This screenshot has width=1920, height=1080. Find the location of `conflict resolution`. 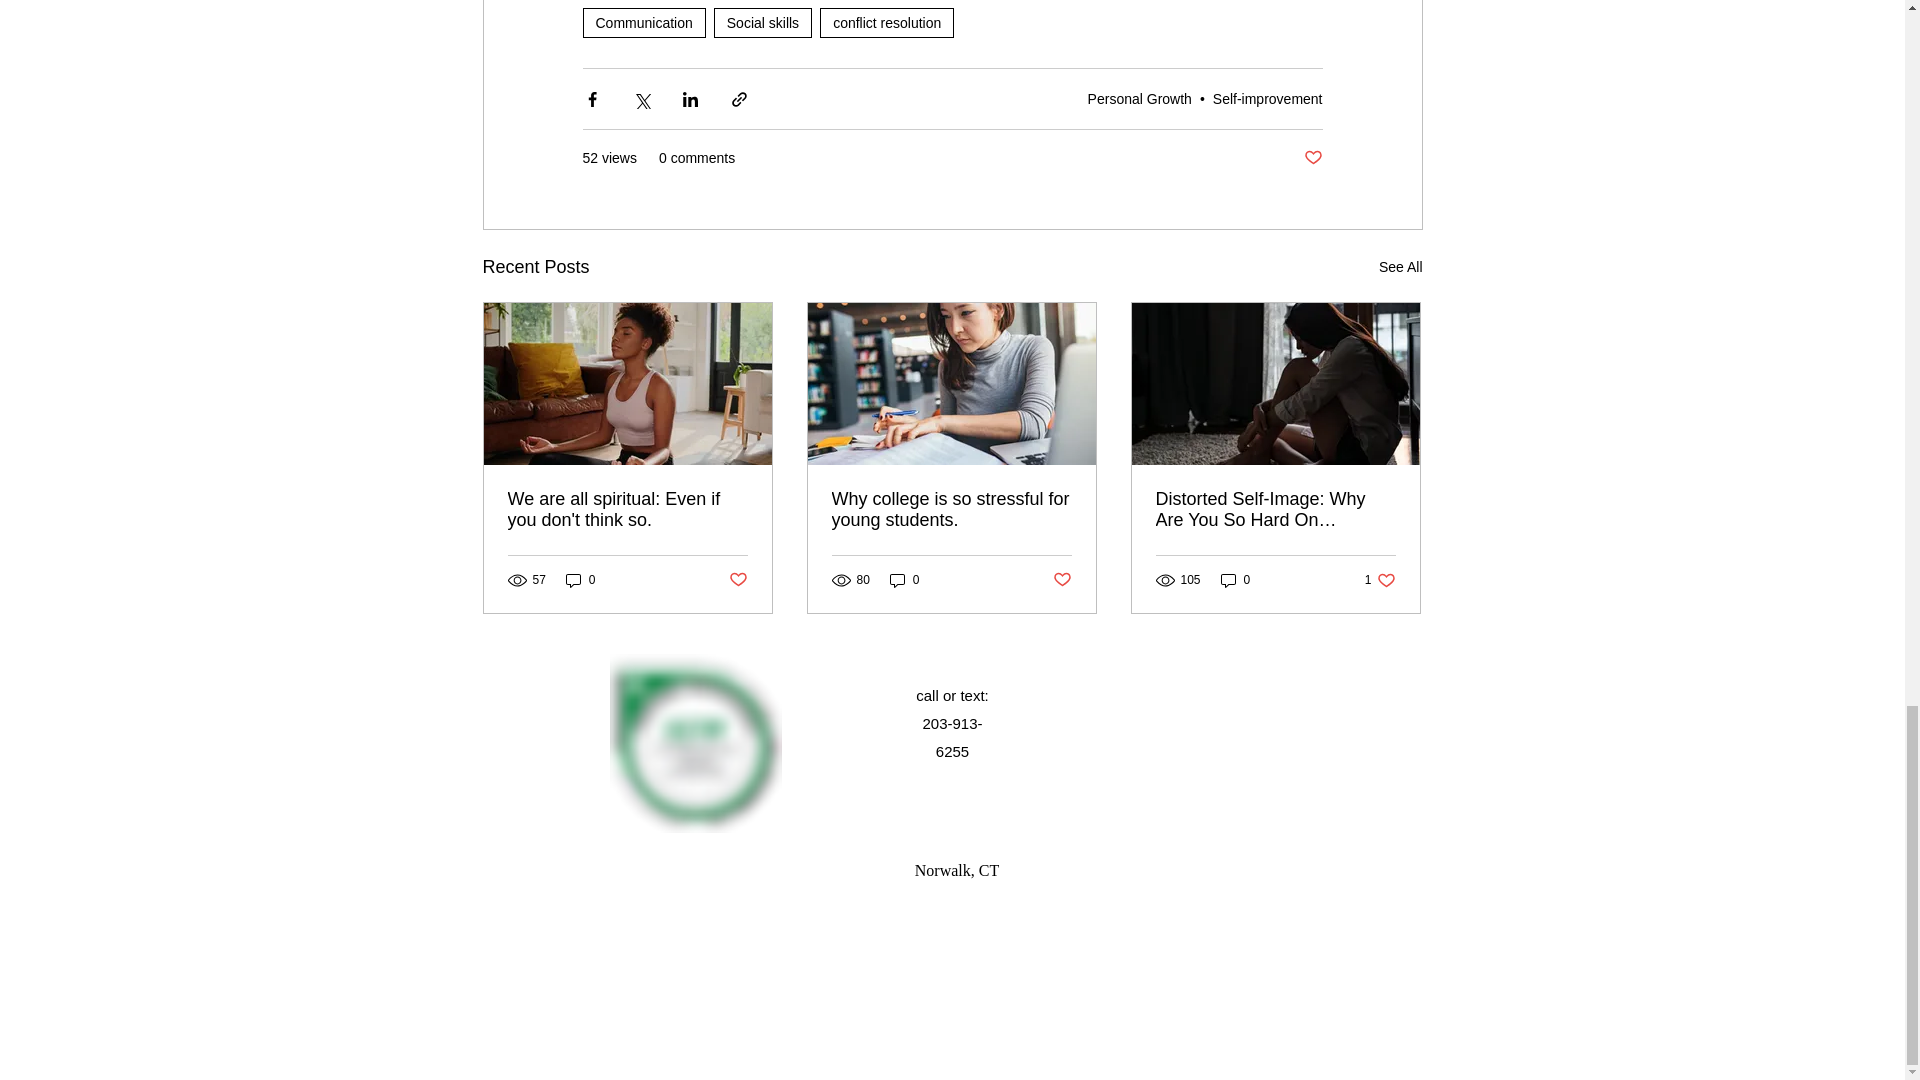

conflict resolution is located at coordinates (886, 22).